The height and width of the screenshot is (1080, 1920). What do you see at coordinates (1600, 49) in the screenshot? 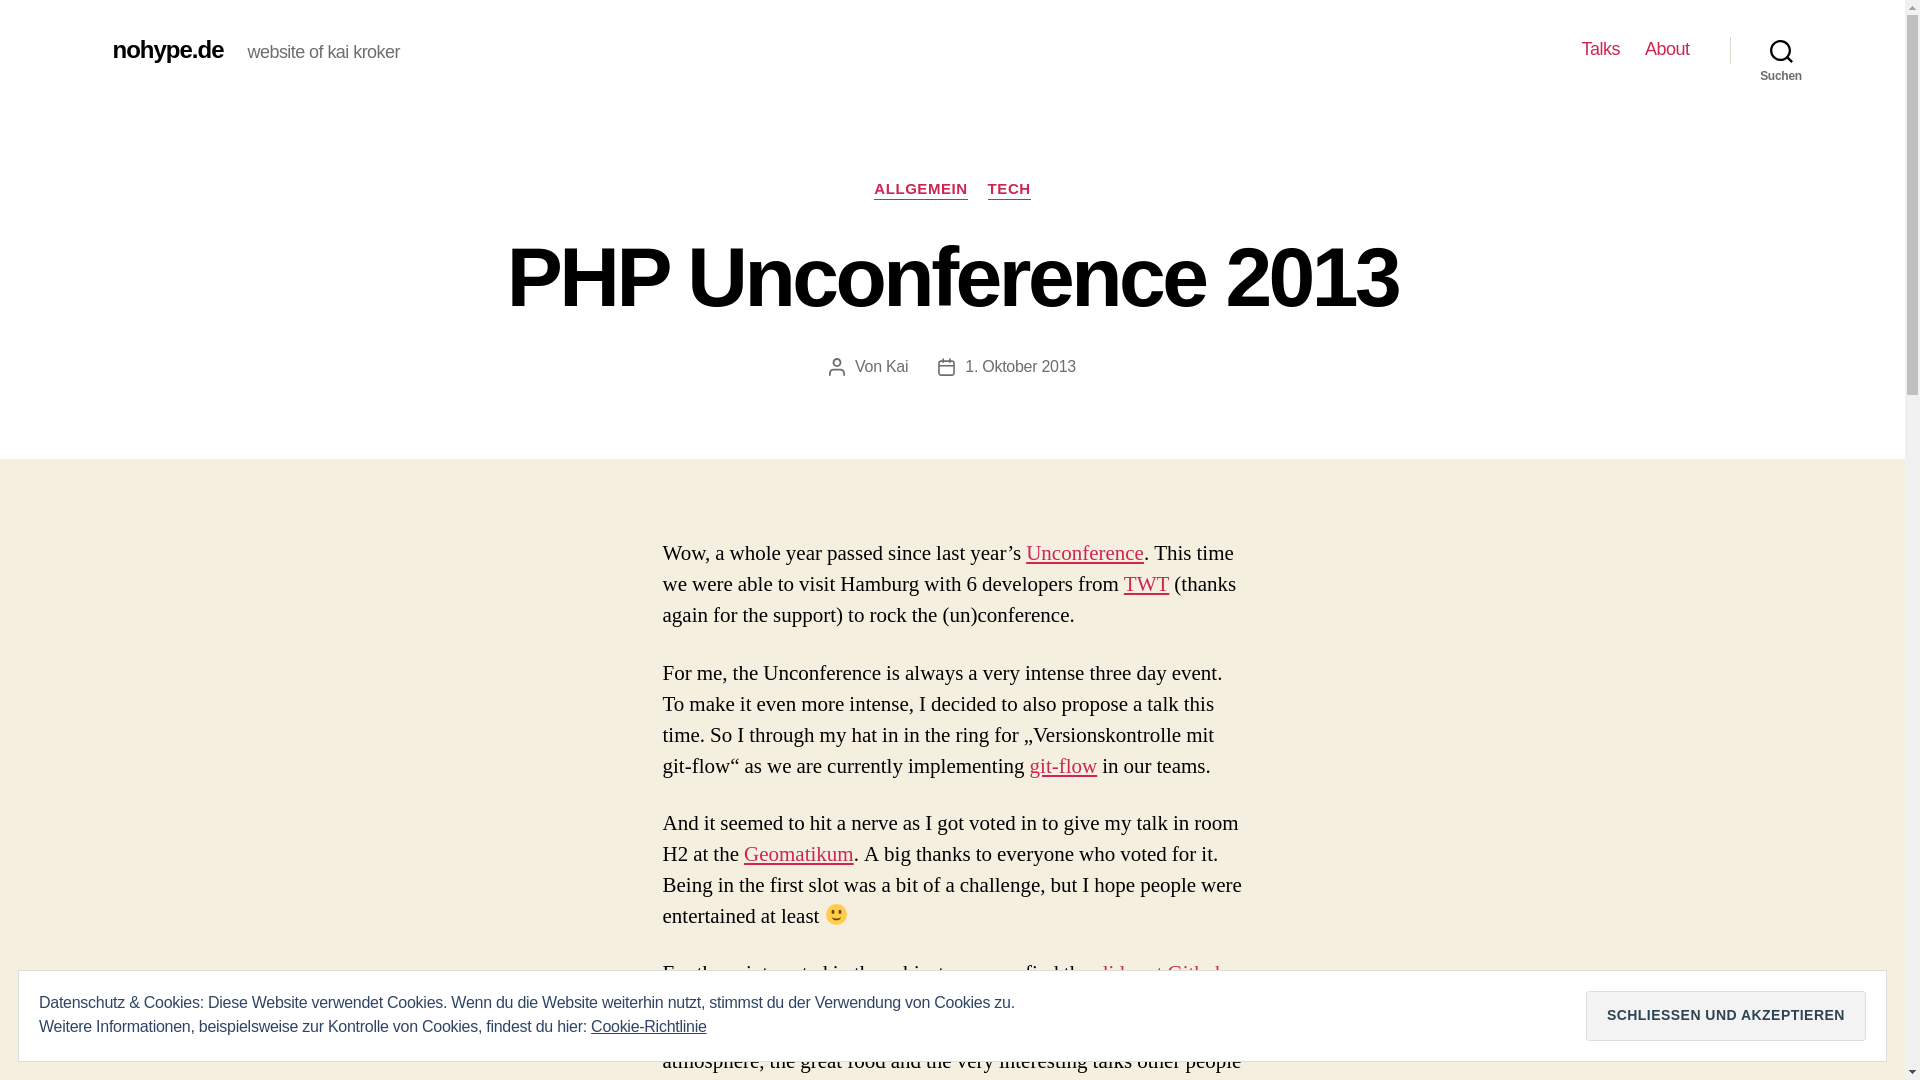
I see `Talks` at bounding box center [1600, 49].